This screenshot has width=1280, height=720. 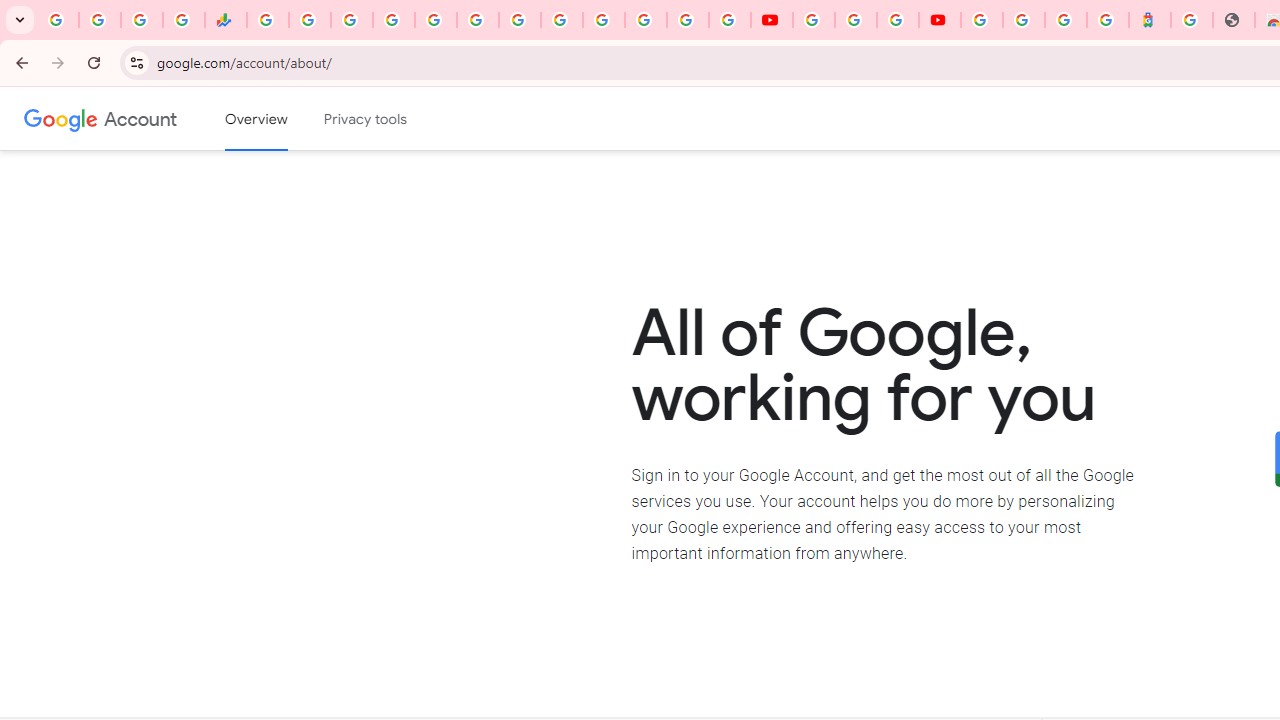 I want to click on Skip to Content, so click(x=285, y=116).